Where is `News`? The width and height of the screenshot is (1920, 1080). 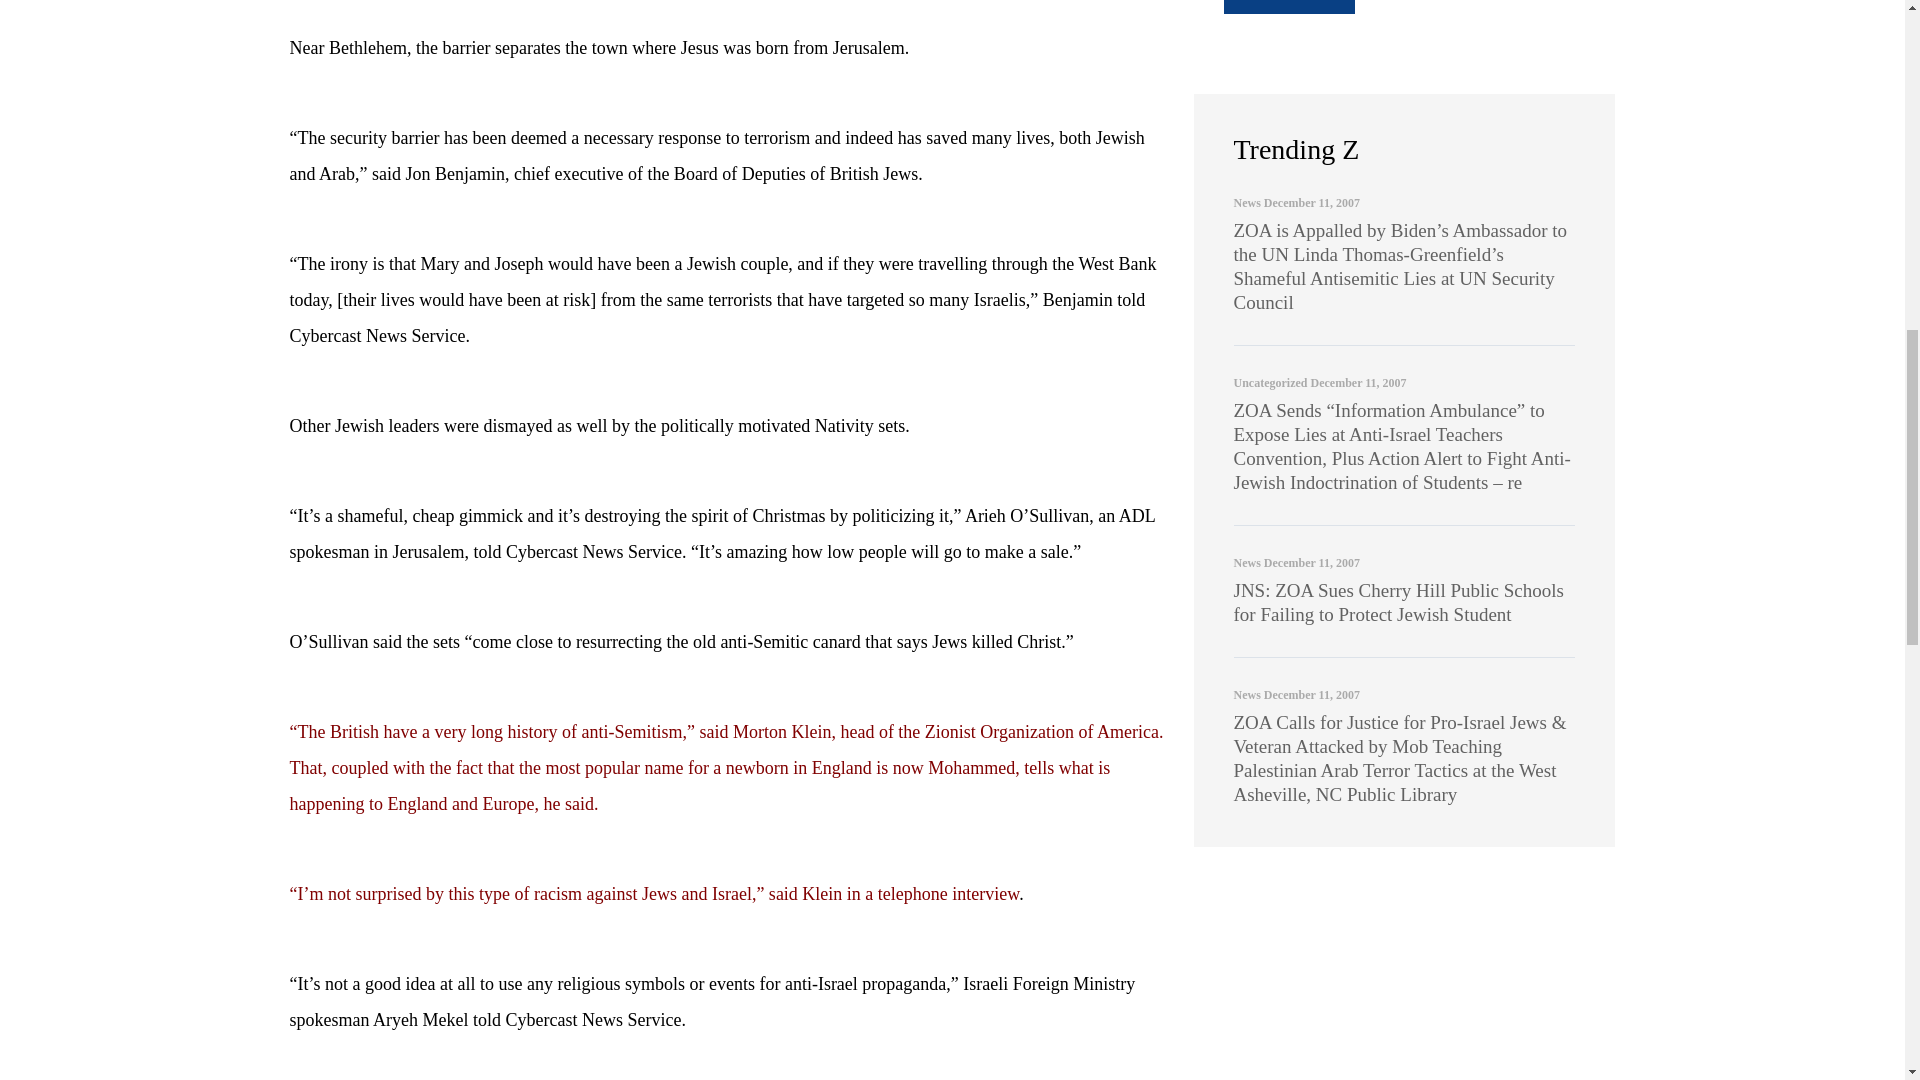 News is located at coordinates (1248, 202).